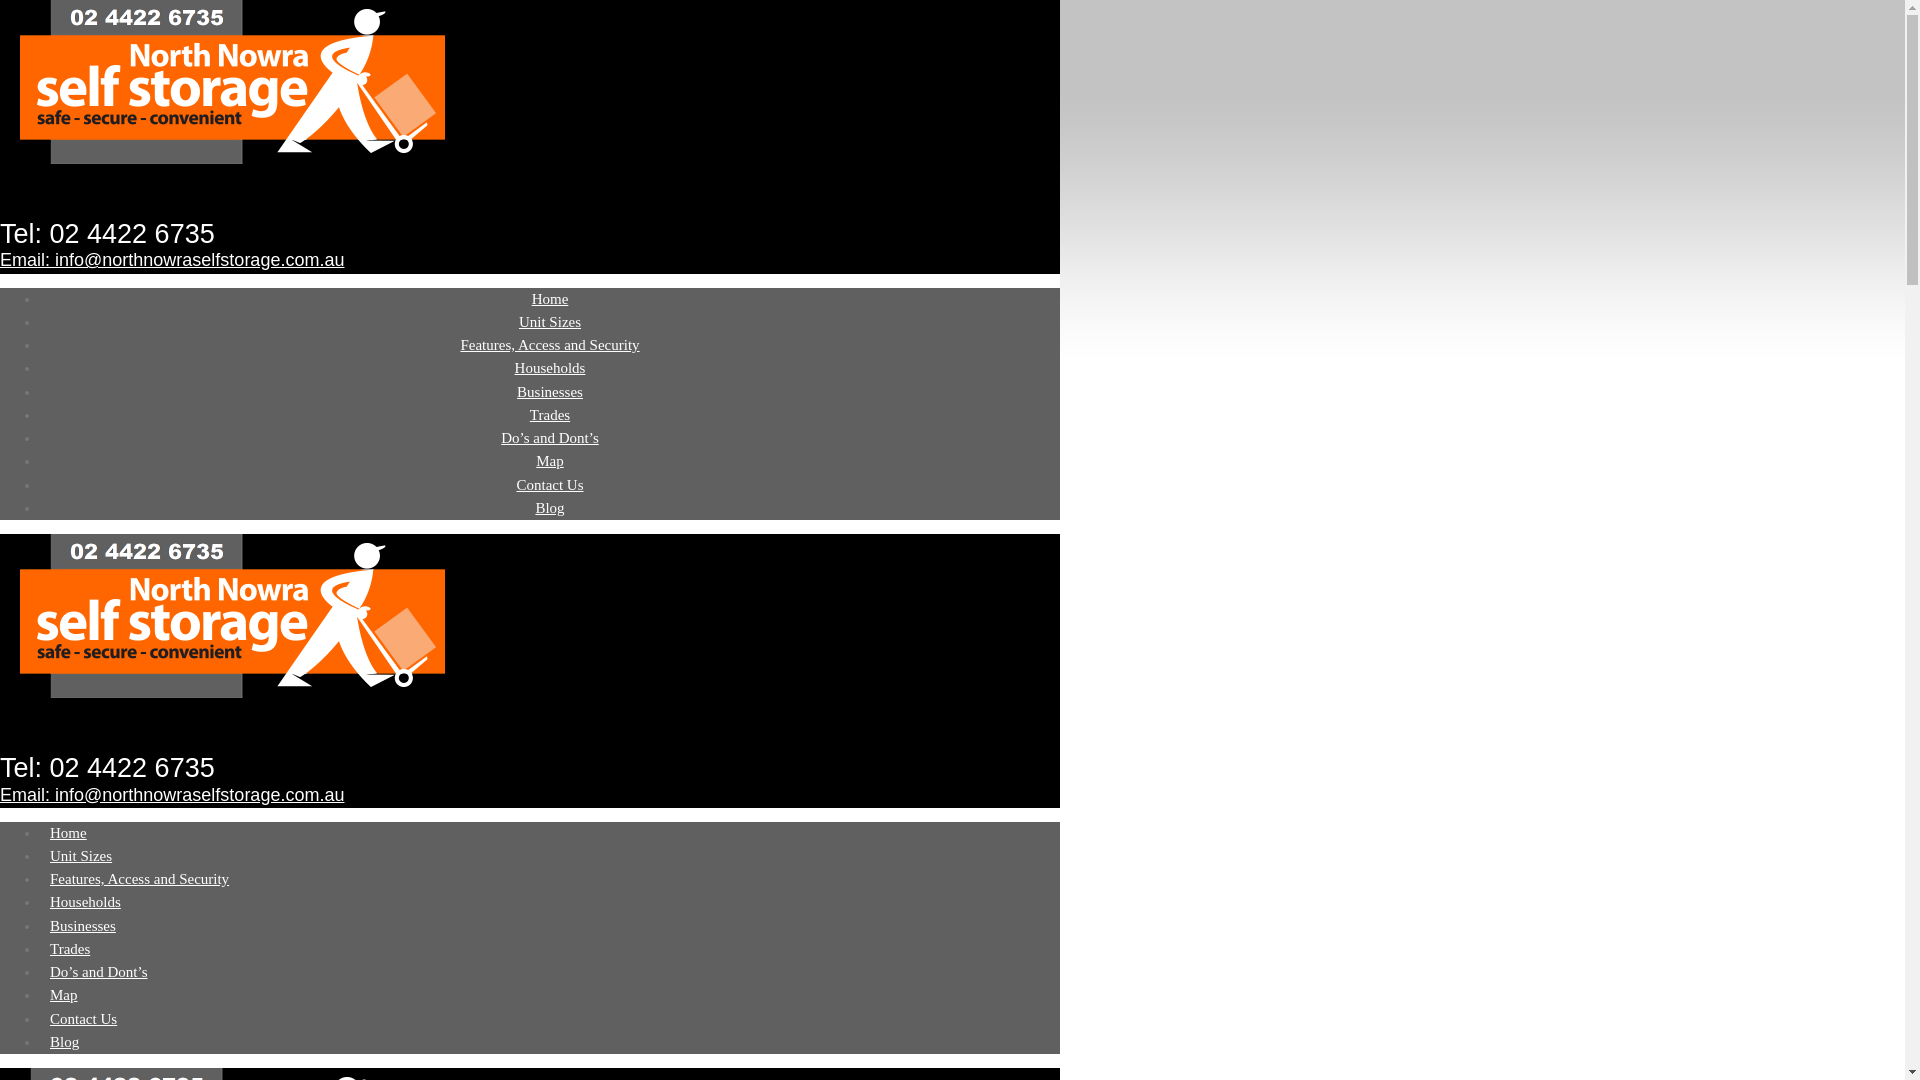  I want to click on Email: info@northnowraselfstorage.com.au, so click(172, 260).